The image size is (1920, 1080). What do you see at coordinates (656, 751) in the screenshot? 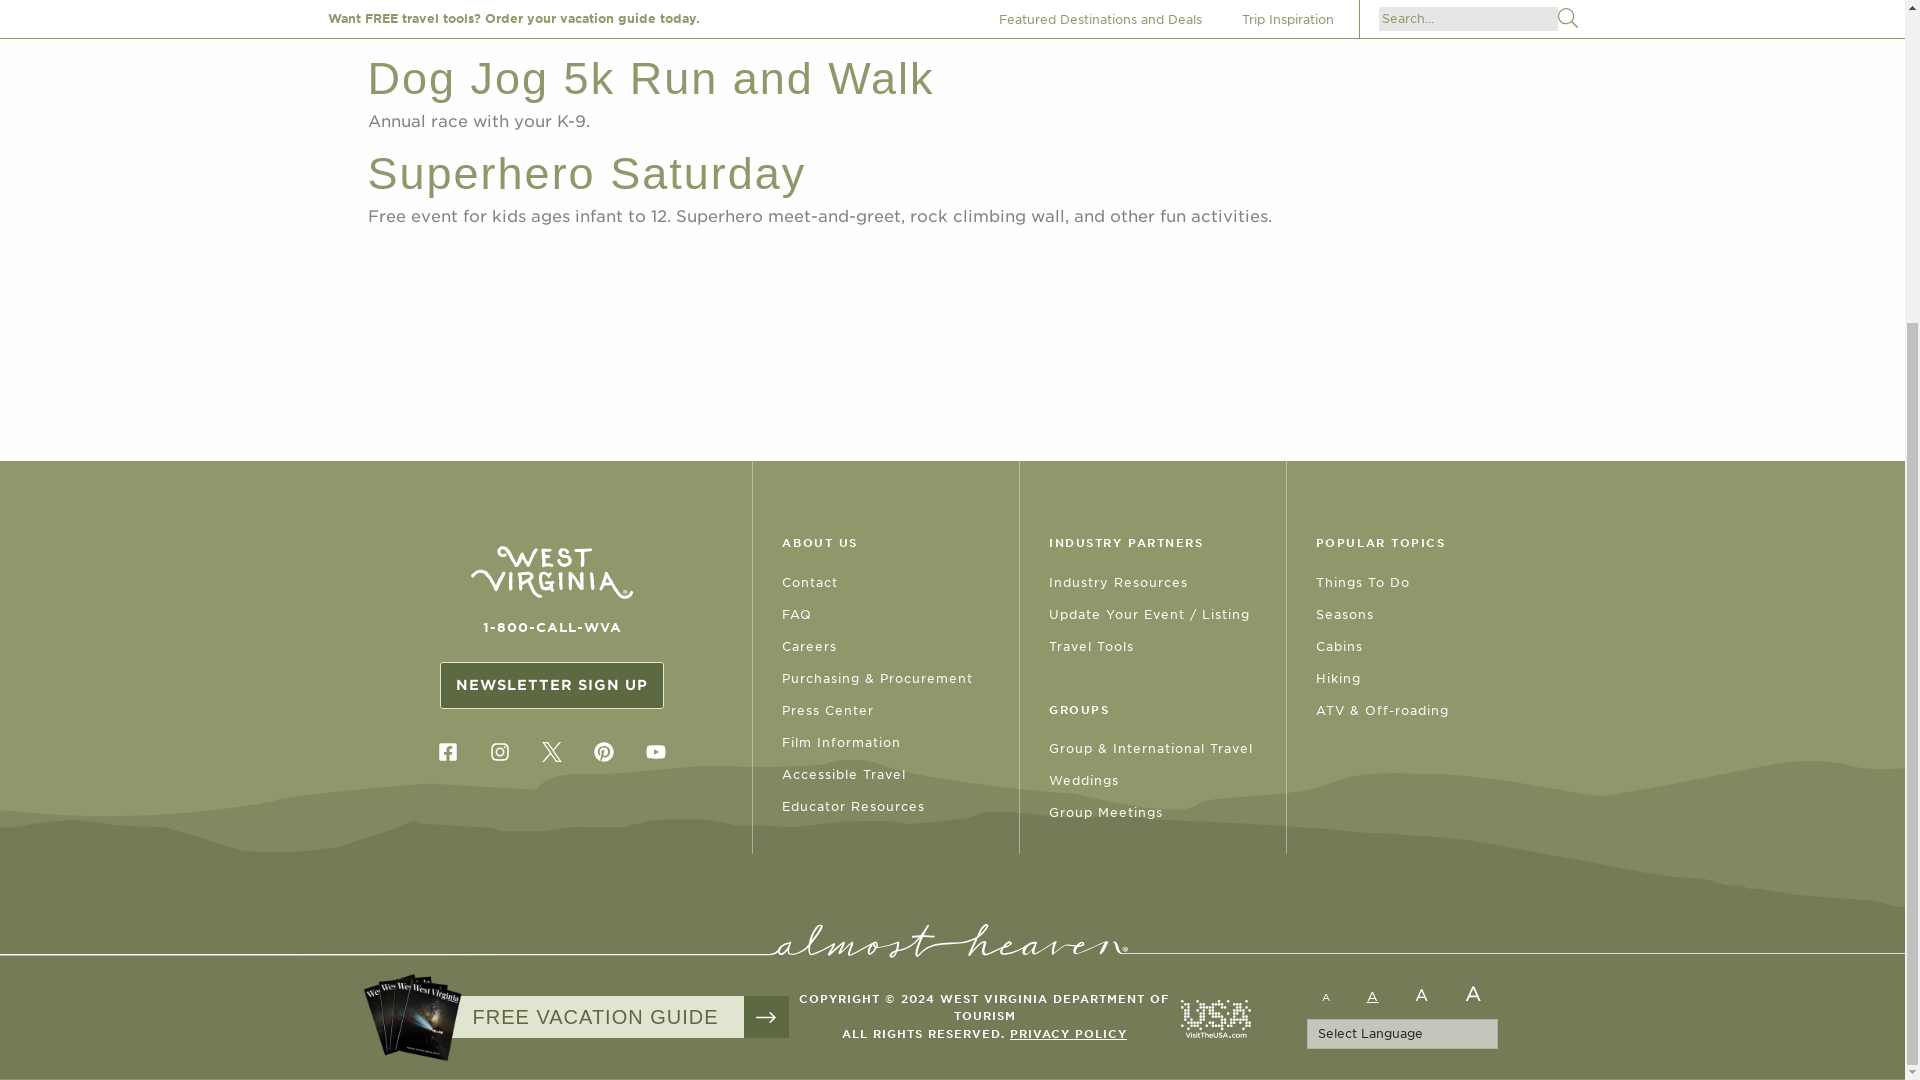
I see `Find us on YouTube` at bounding box center [656, 751].